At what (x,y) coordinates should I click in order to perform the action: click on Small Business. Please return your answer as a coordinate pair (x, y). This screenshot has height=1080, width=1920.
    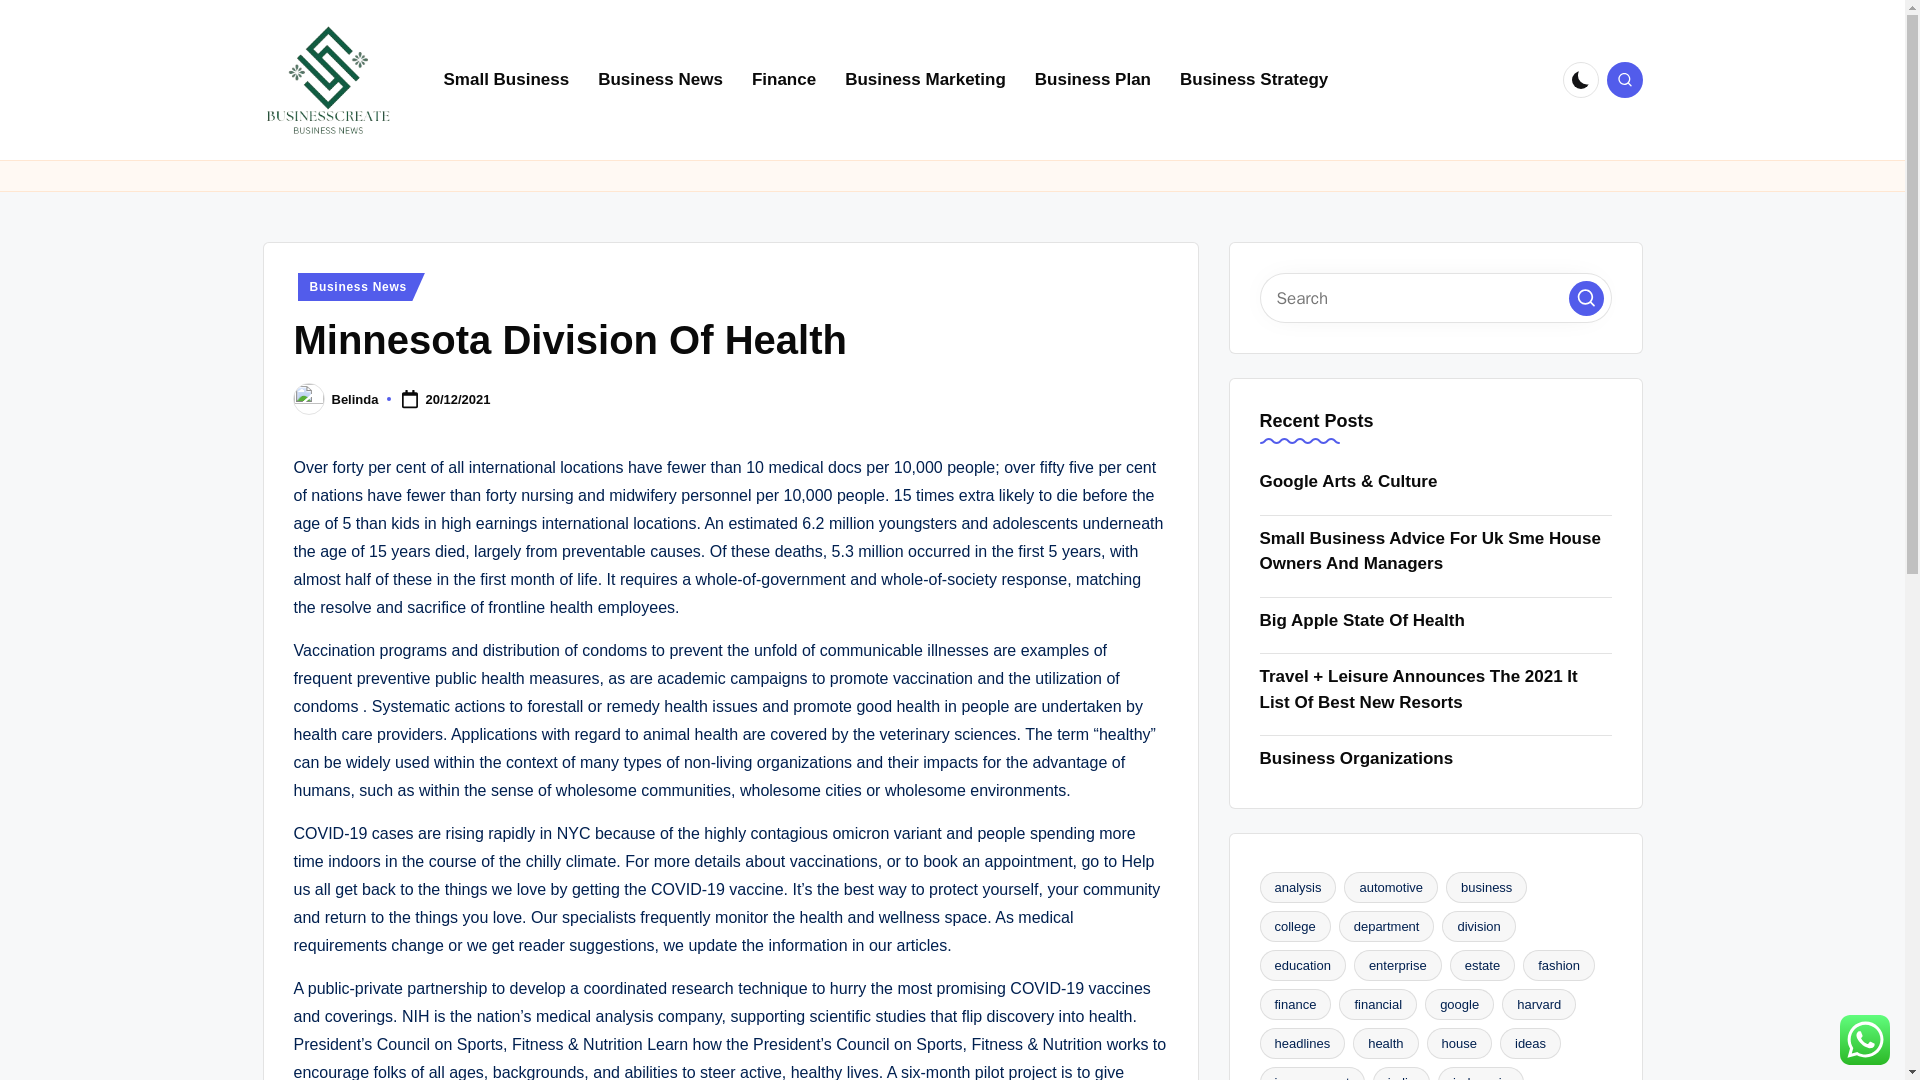
    Looking at the image, I should click on (506, 80).